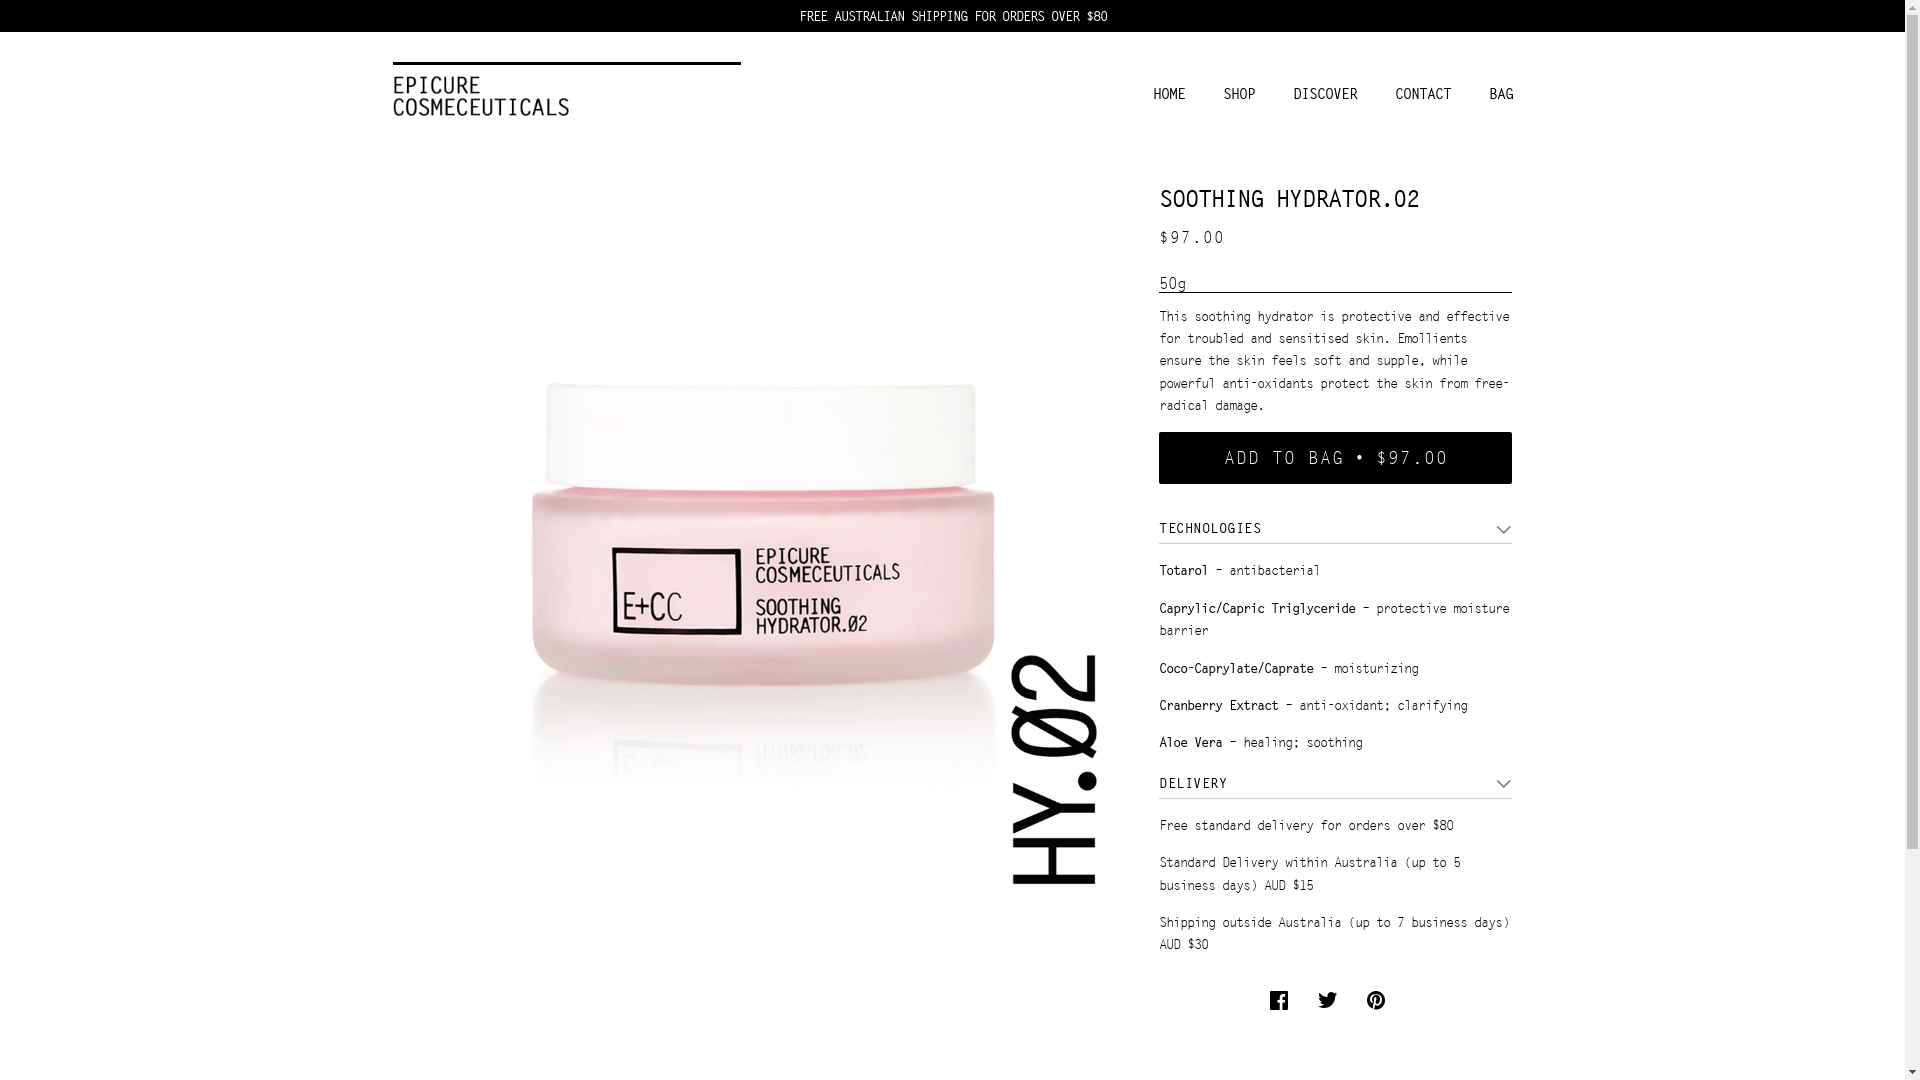  What do you see at coordinates (1238, 94) in the screenshot?
I see `SHOP` at bounding box center [1238, 94].